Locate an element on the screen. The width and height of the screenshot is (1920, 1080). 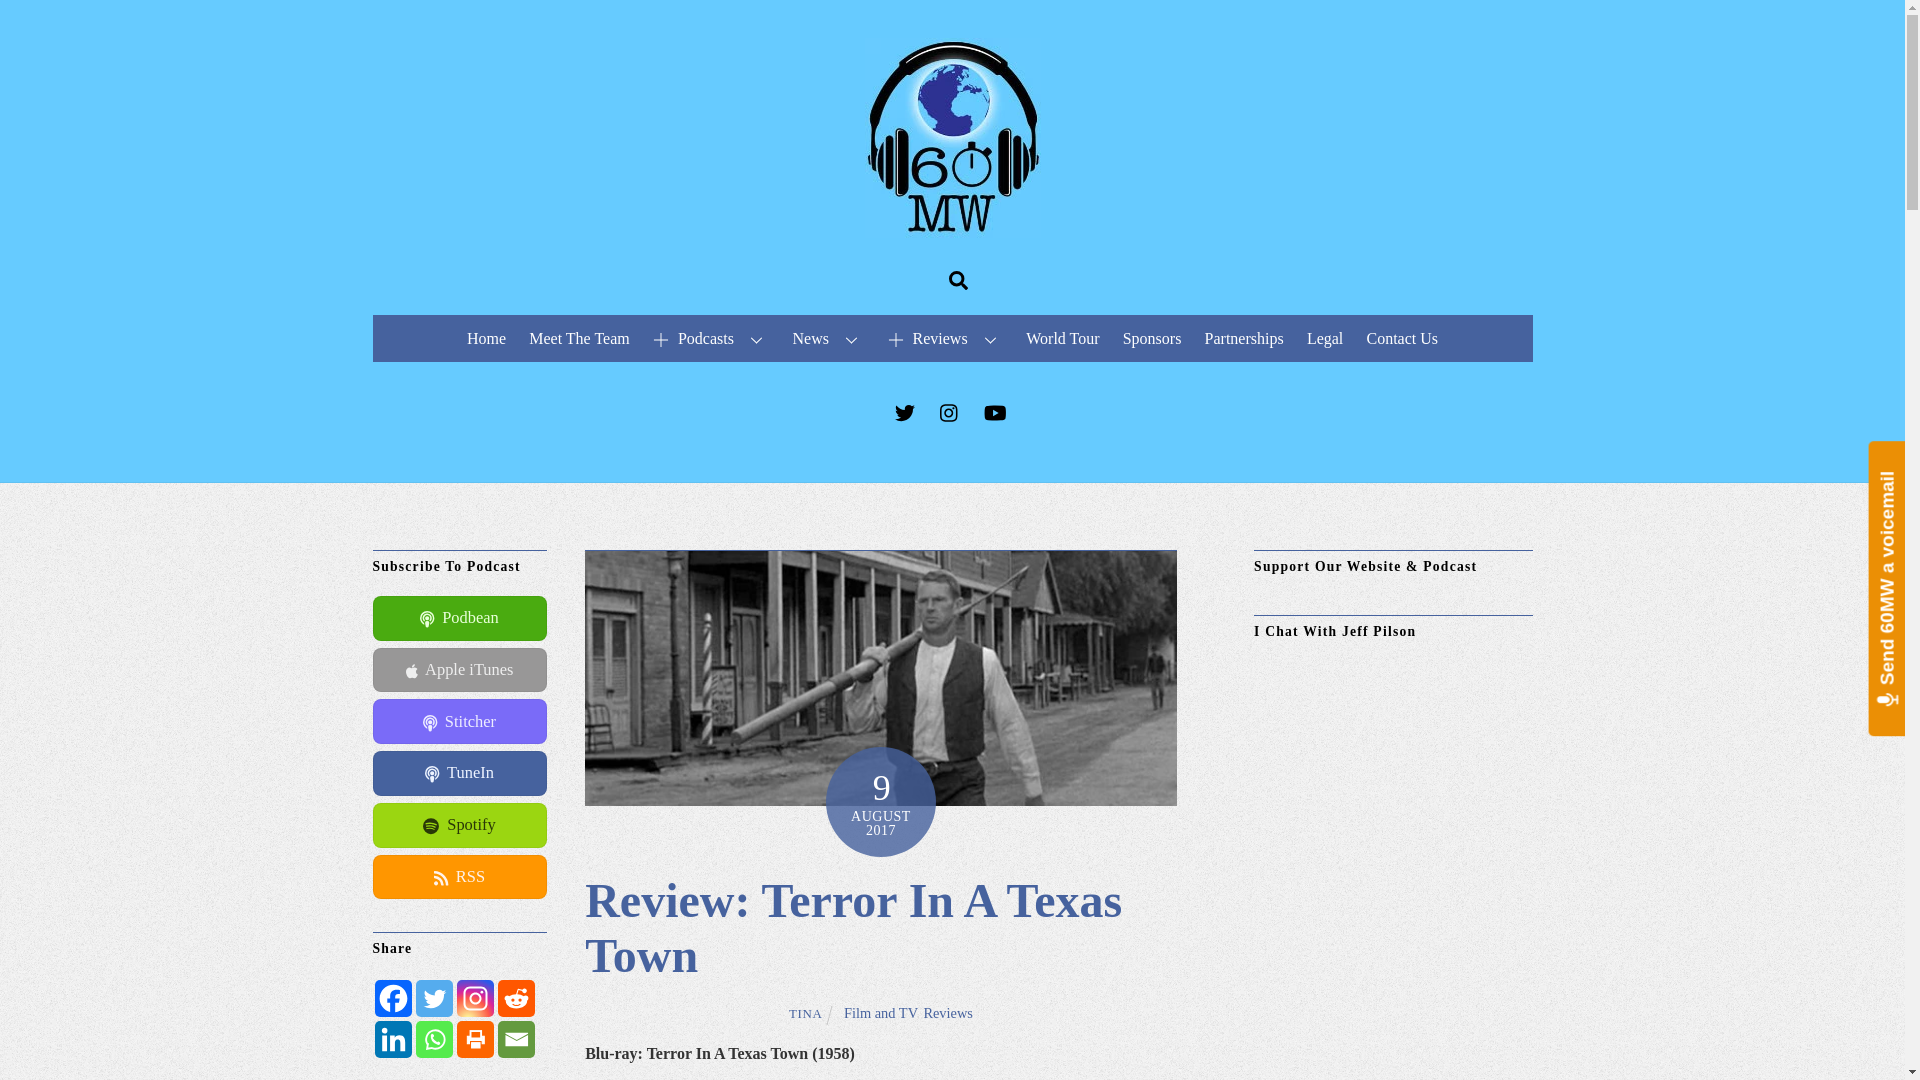
Reviews is located at coordinates (945, 338).